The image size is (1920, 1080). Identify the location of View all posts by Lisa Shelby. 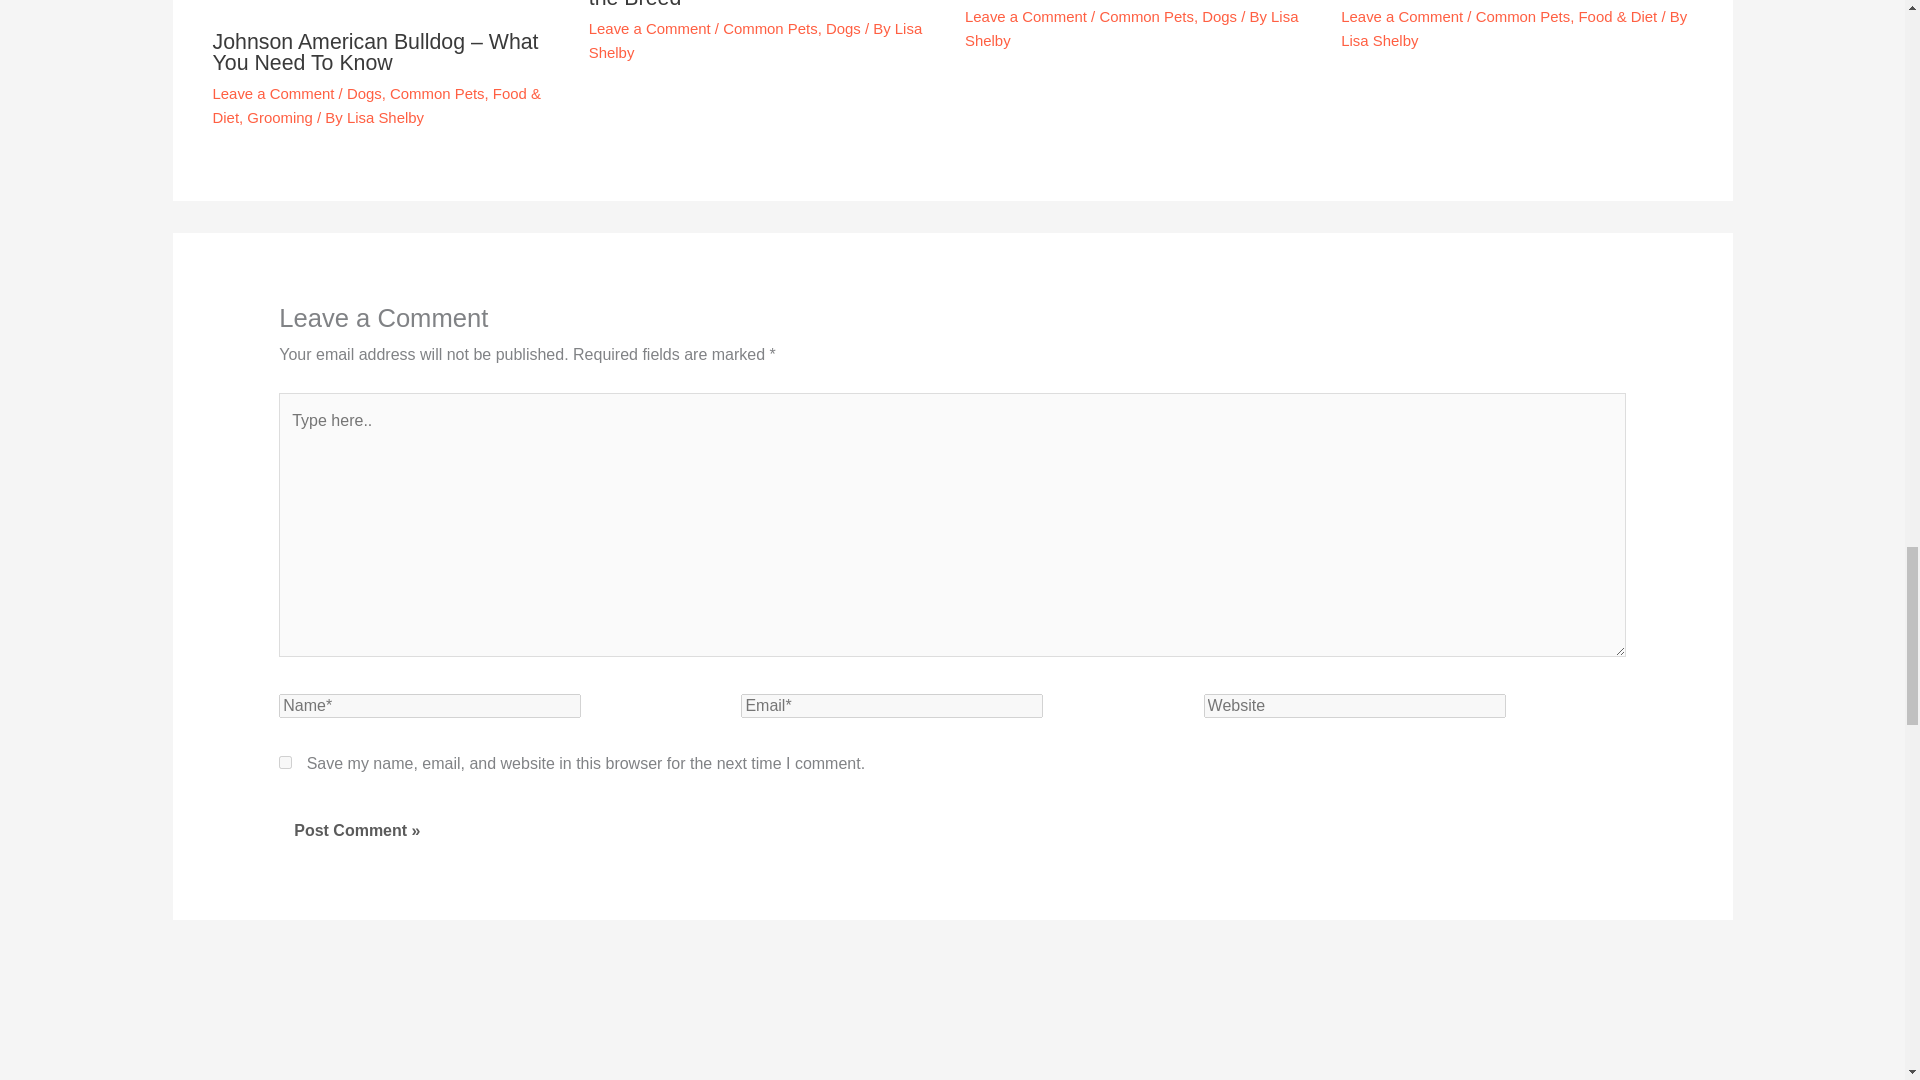
(1131, 28).